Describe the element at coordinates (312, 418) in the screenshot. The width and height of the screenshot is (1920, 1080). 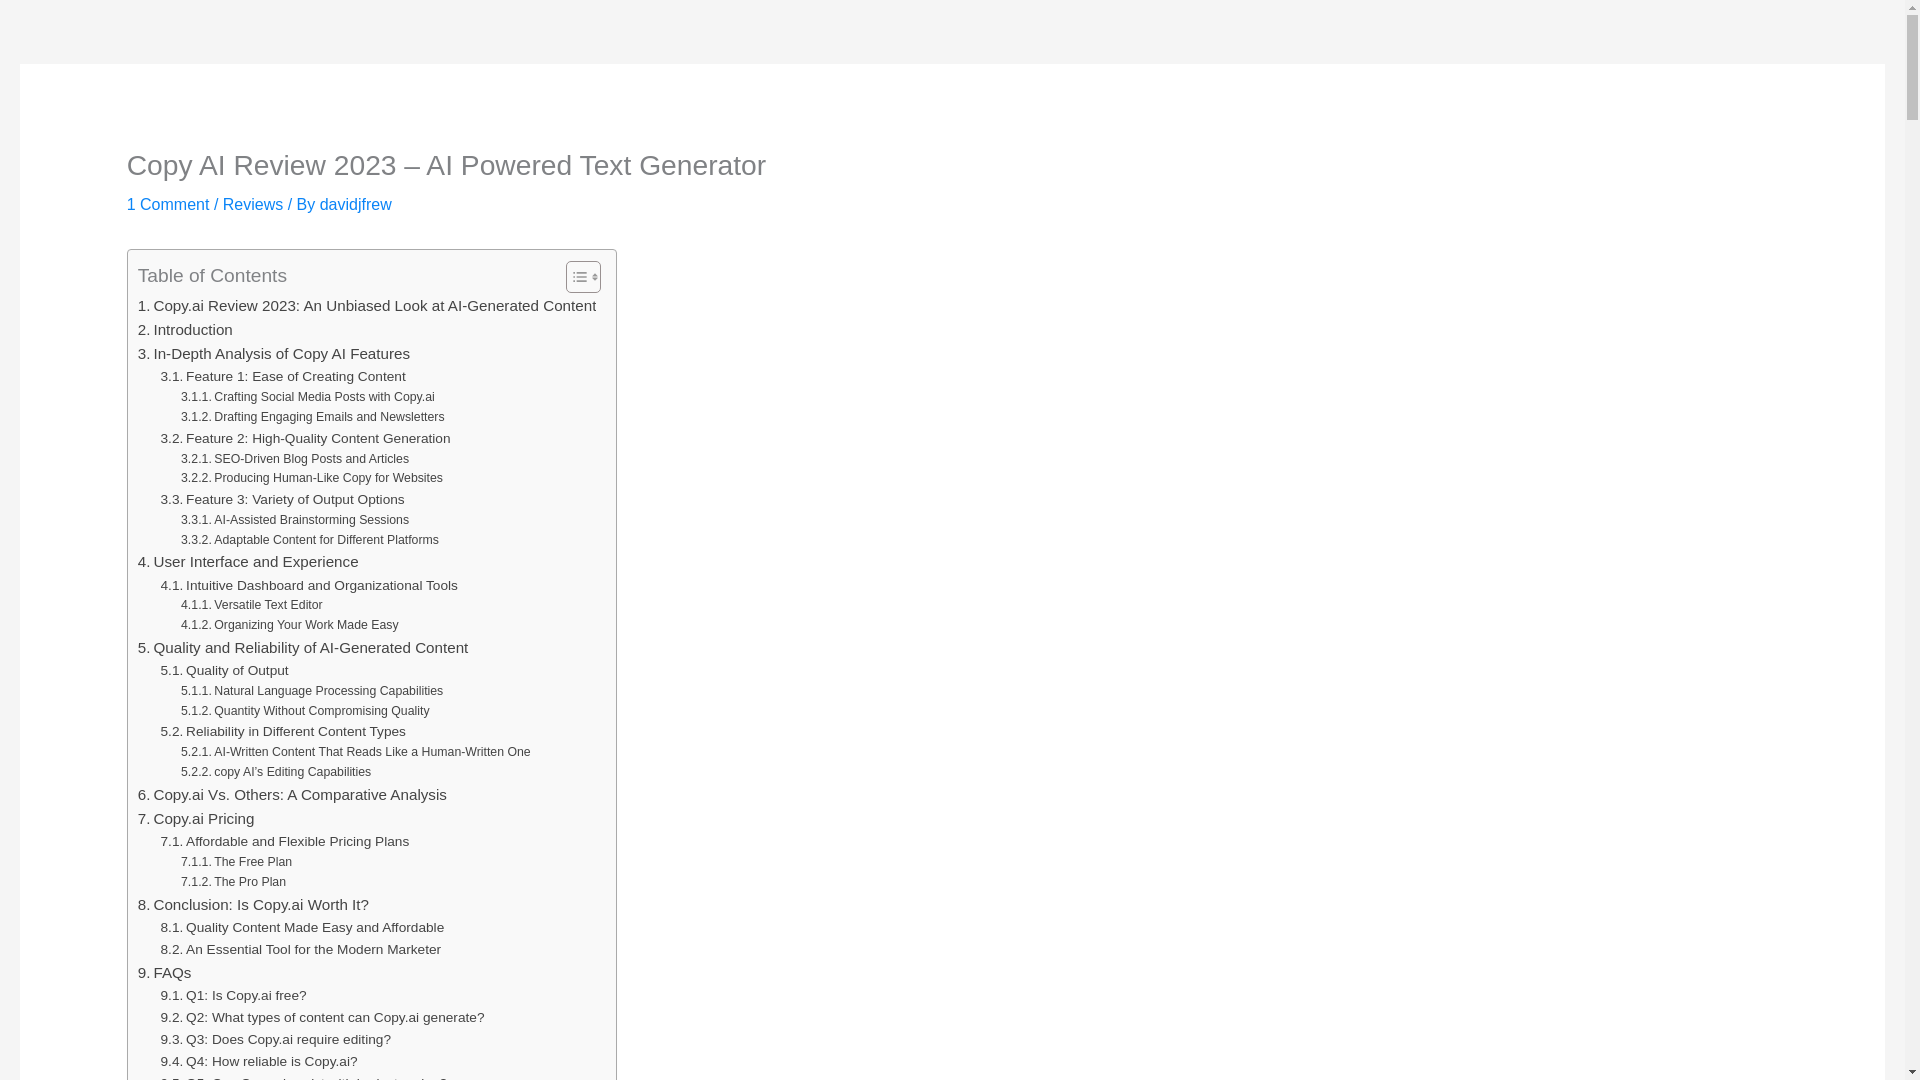
I see `Drafting Engaging Emails and Newsletters` at that location.